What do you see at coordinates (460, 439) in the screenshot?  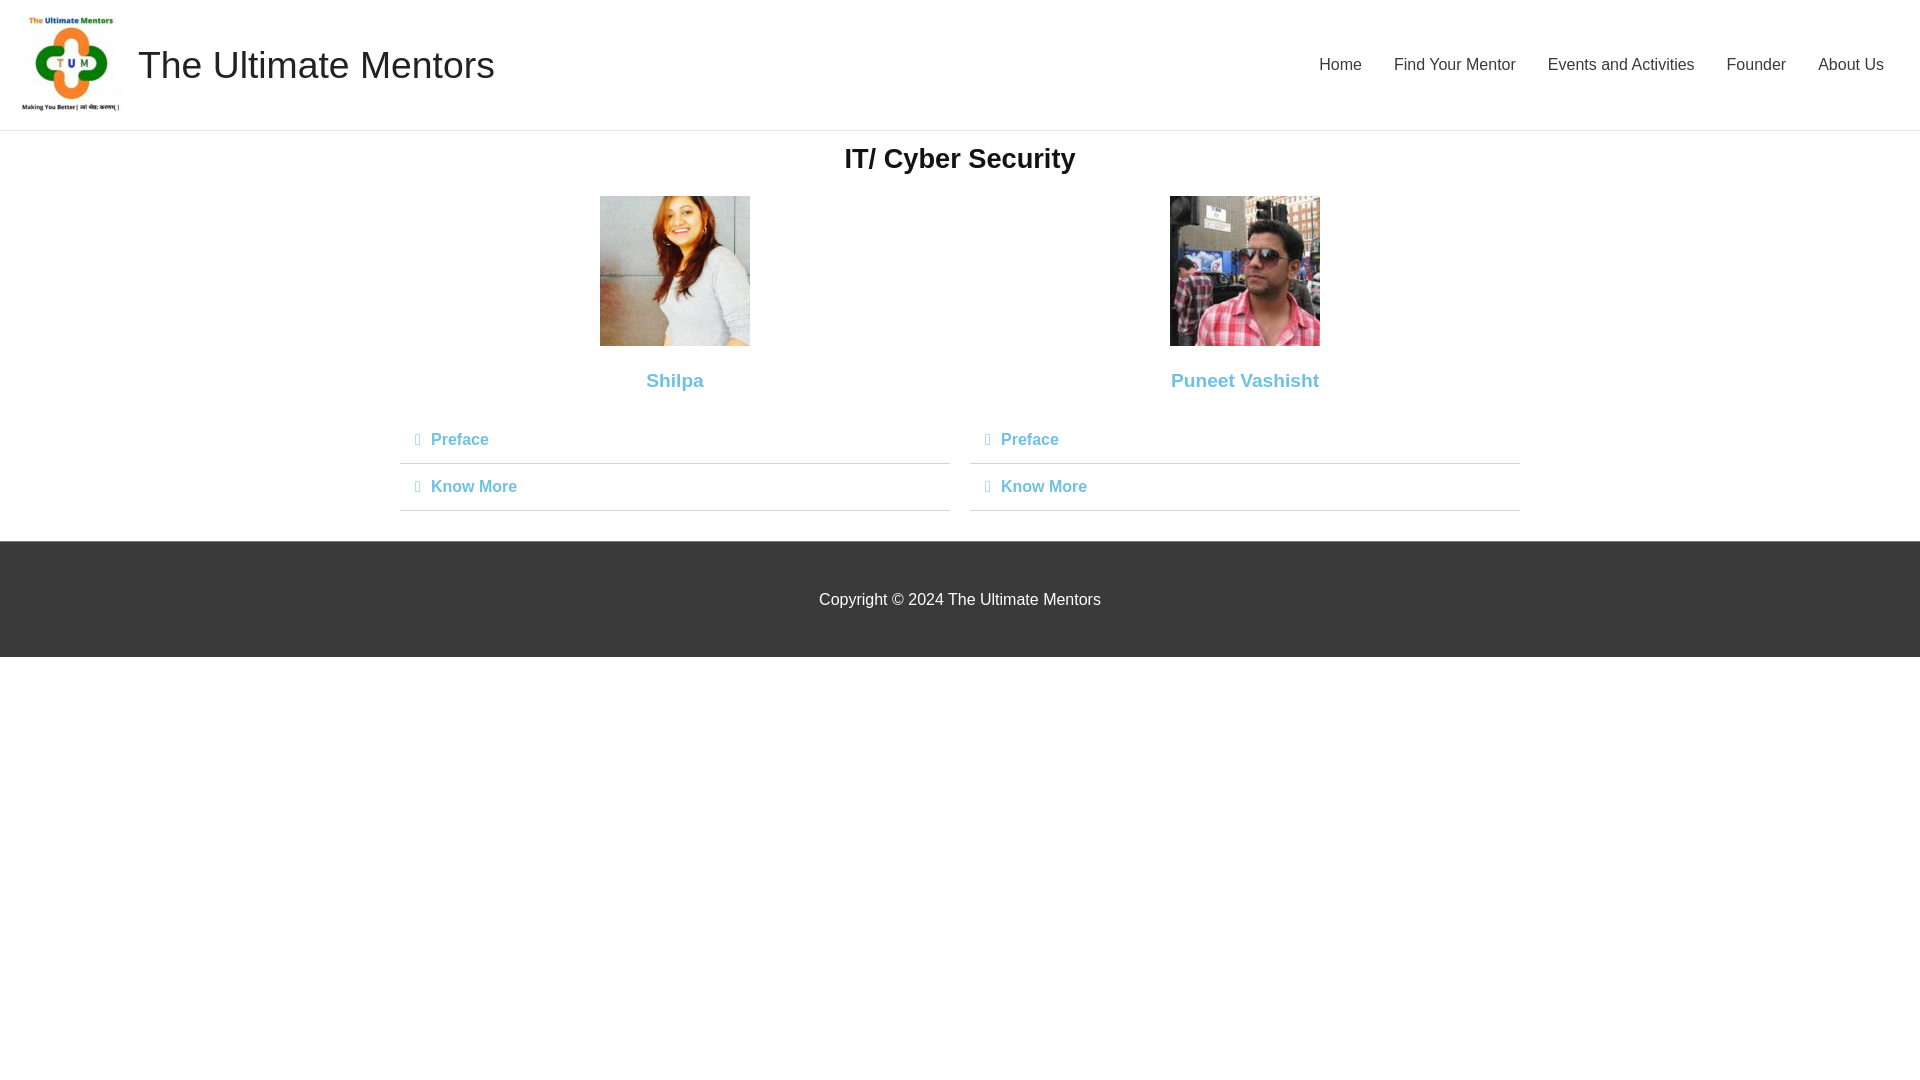 I see `Preface` at bounding box center [460, 439].